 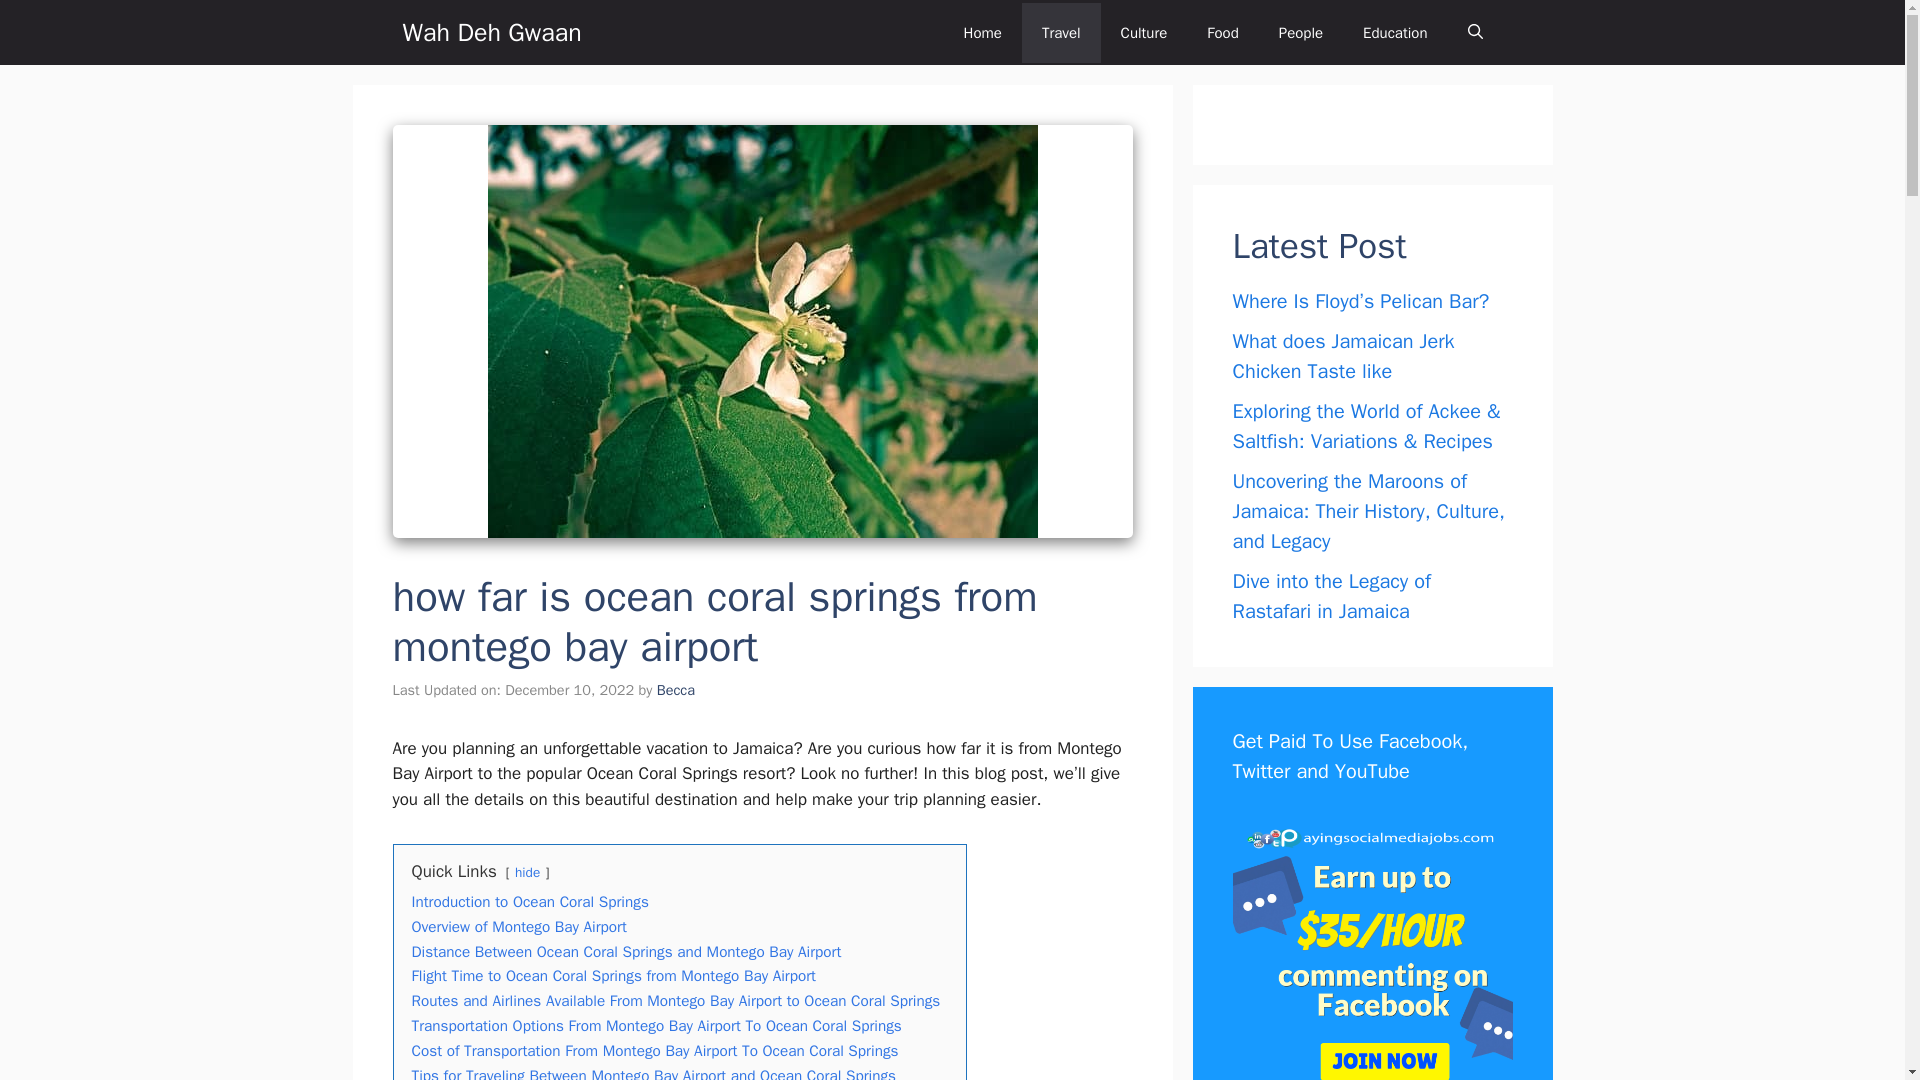 I want to click on hide, so click(x=526, y=872).